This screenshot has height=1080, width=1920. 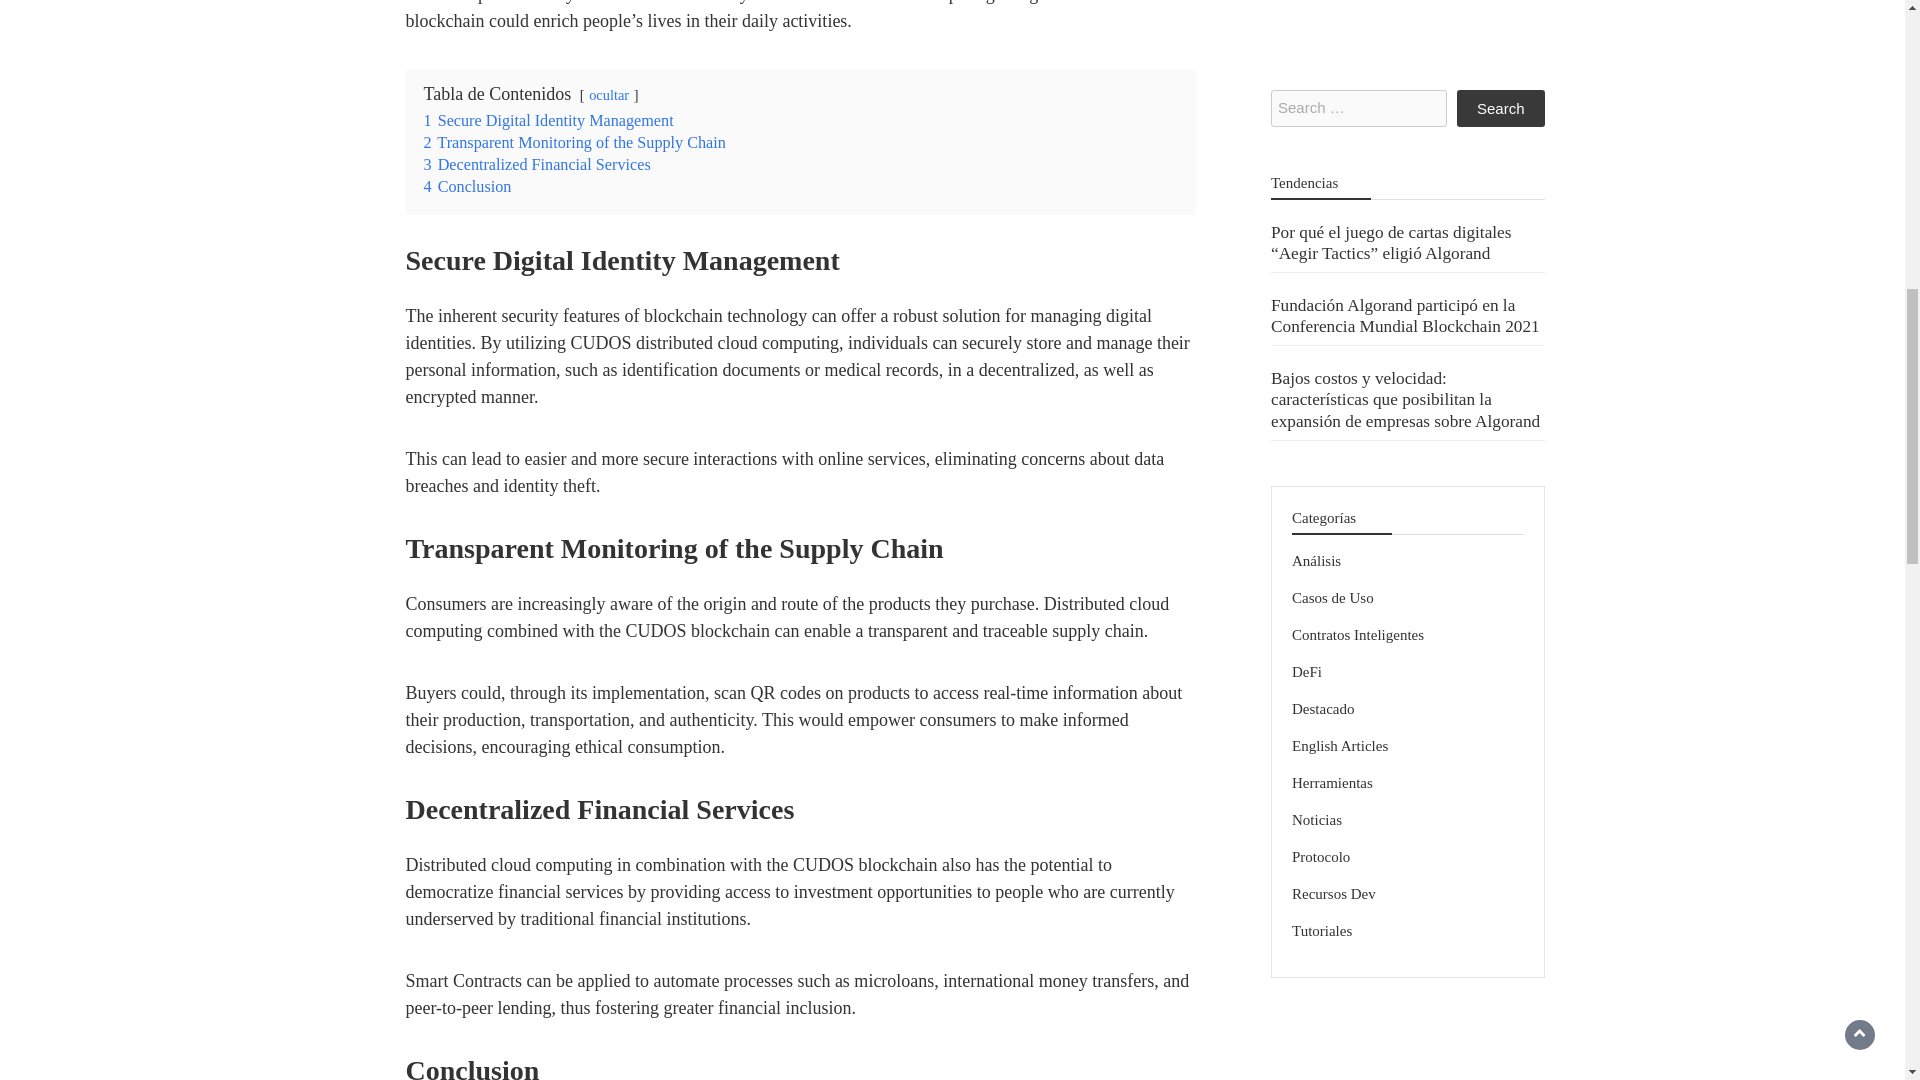 What do you see at coordinates (548, 120) in the screenshot?
I see `1 Secure Digital Identity Management` at bounding box center [548, 120].